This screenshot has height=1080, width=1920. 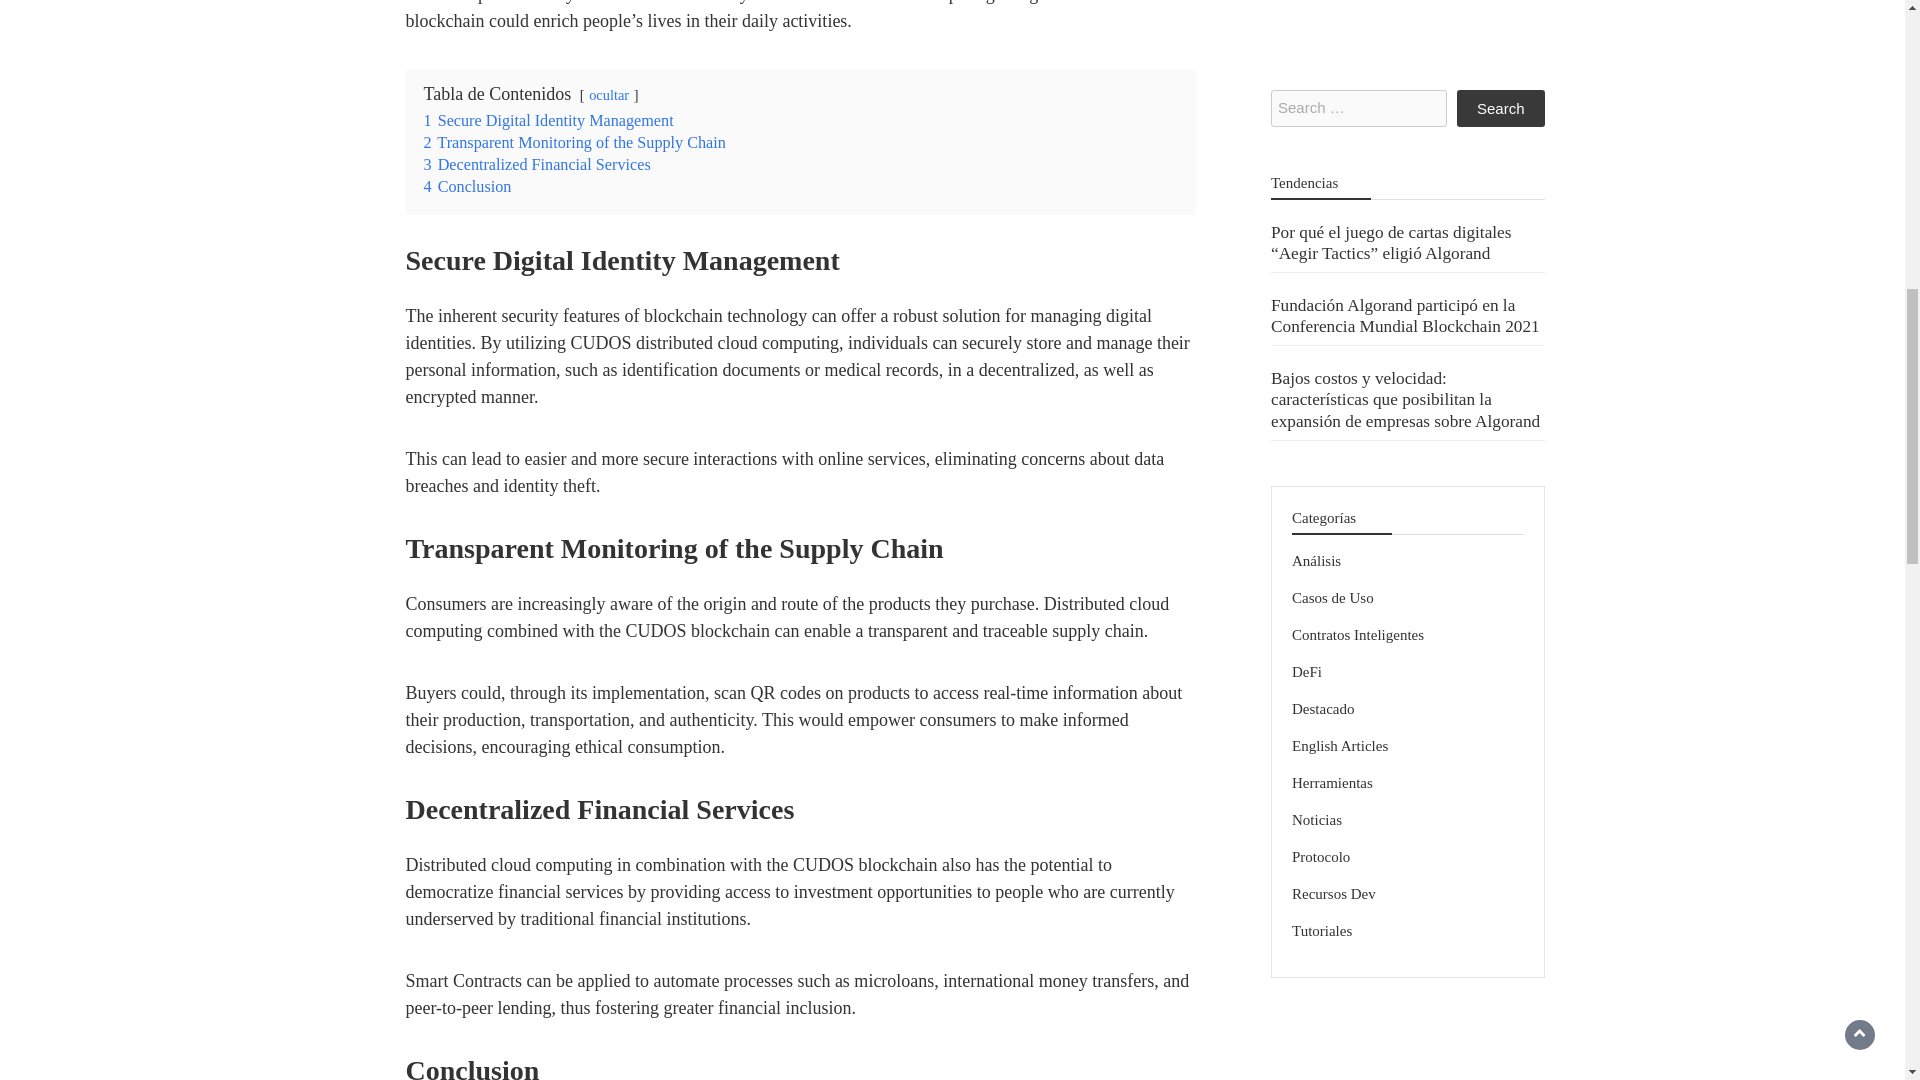 What do you see at coordinates (548, 120) in the screenshot?
I see `1 Secure Digital Identity Management` at bounding box center [548, 120].